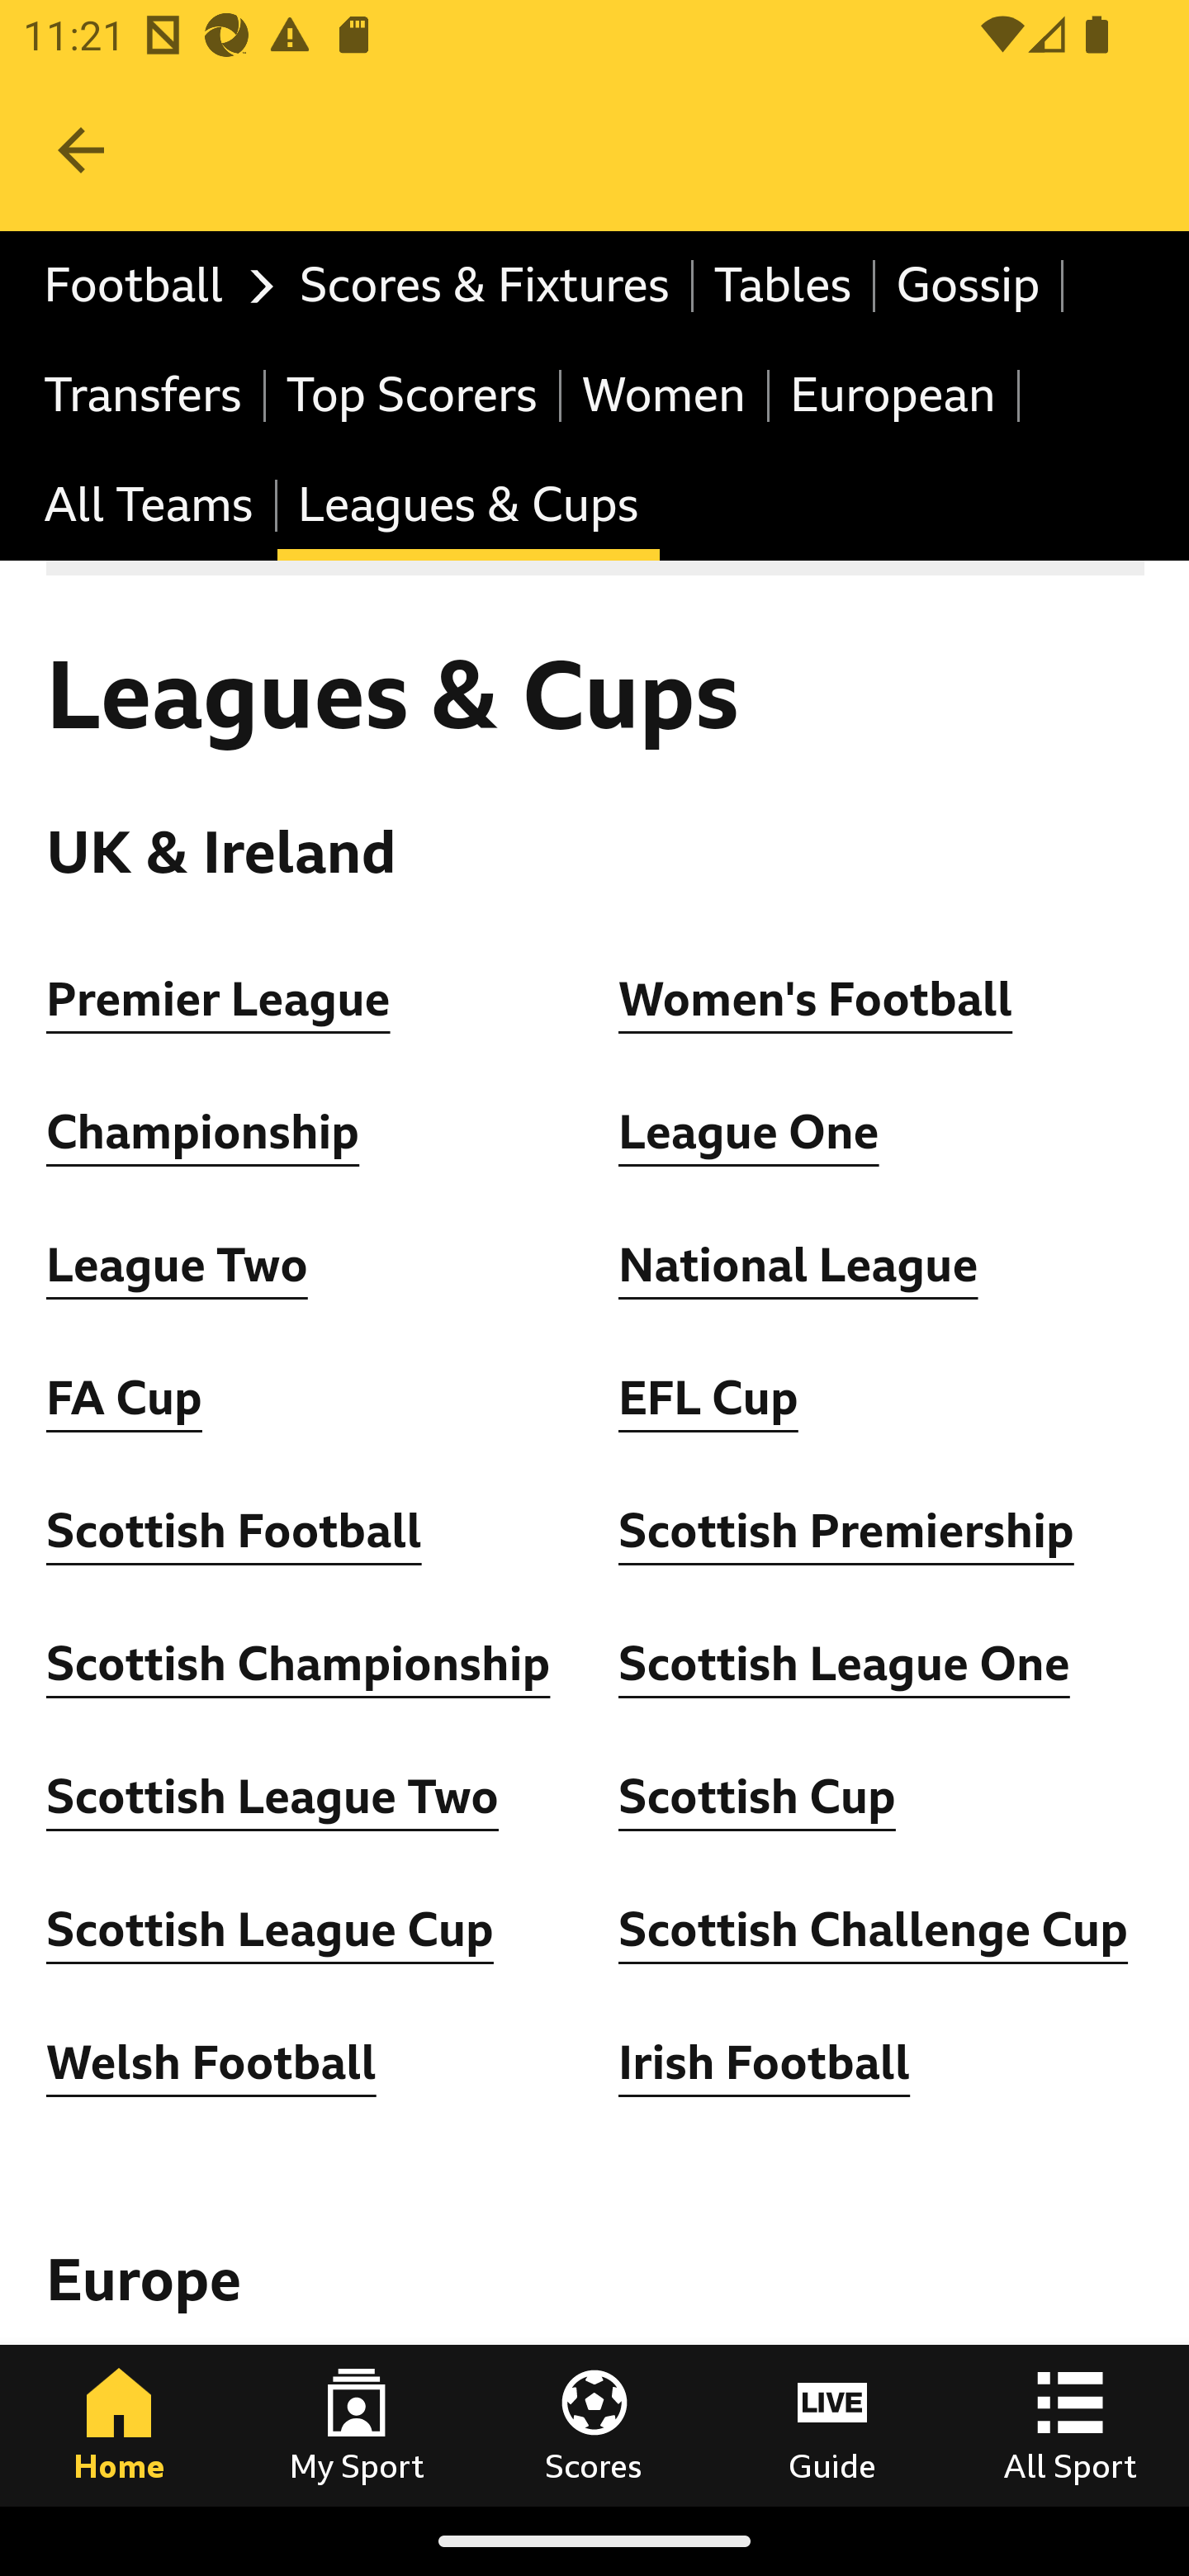  What do you see at coordinates (756, 1798) in the screenshot?
I see `Scottish Cup` at bounding box center [756, 1798].